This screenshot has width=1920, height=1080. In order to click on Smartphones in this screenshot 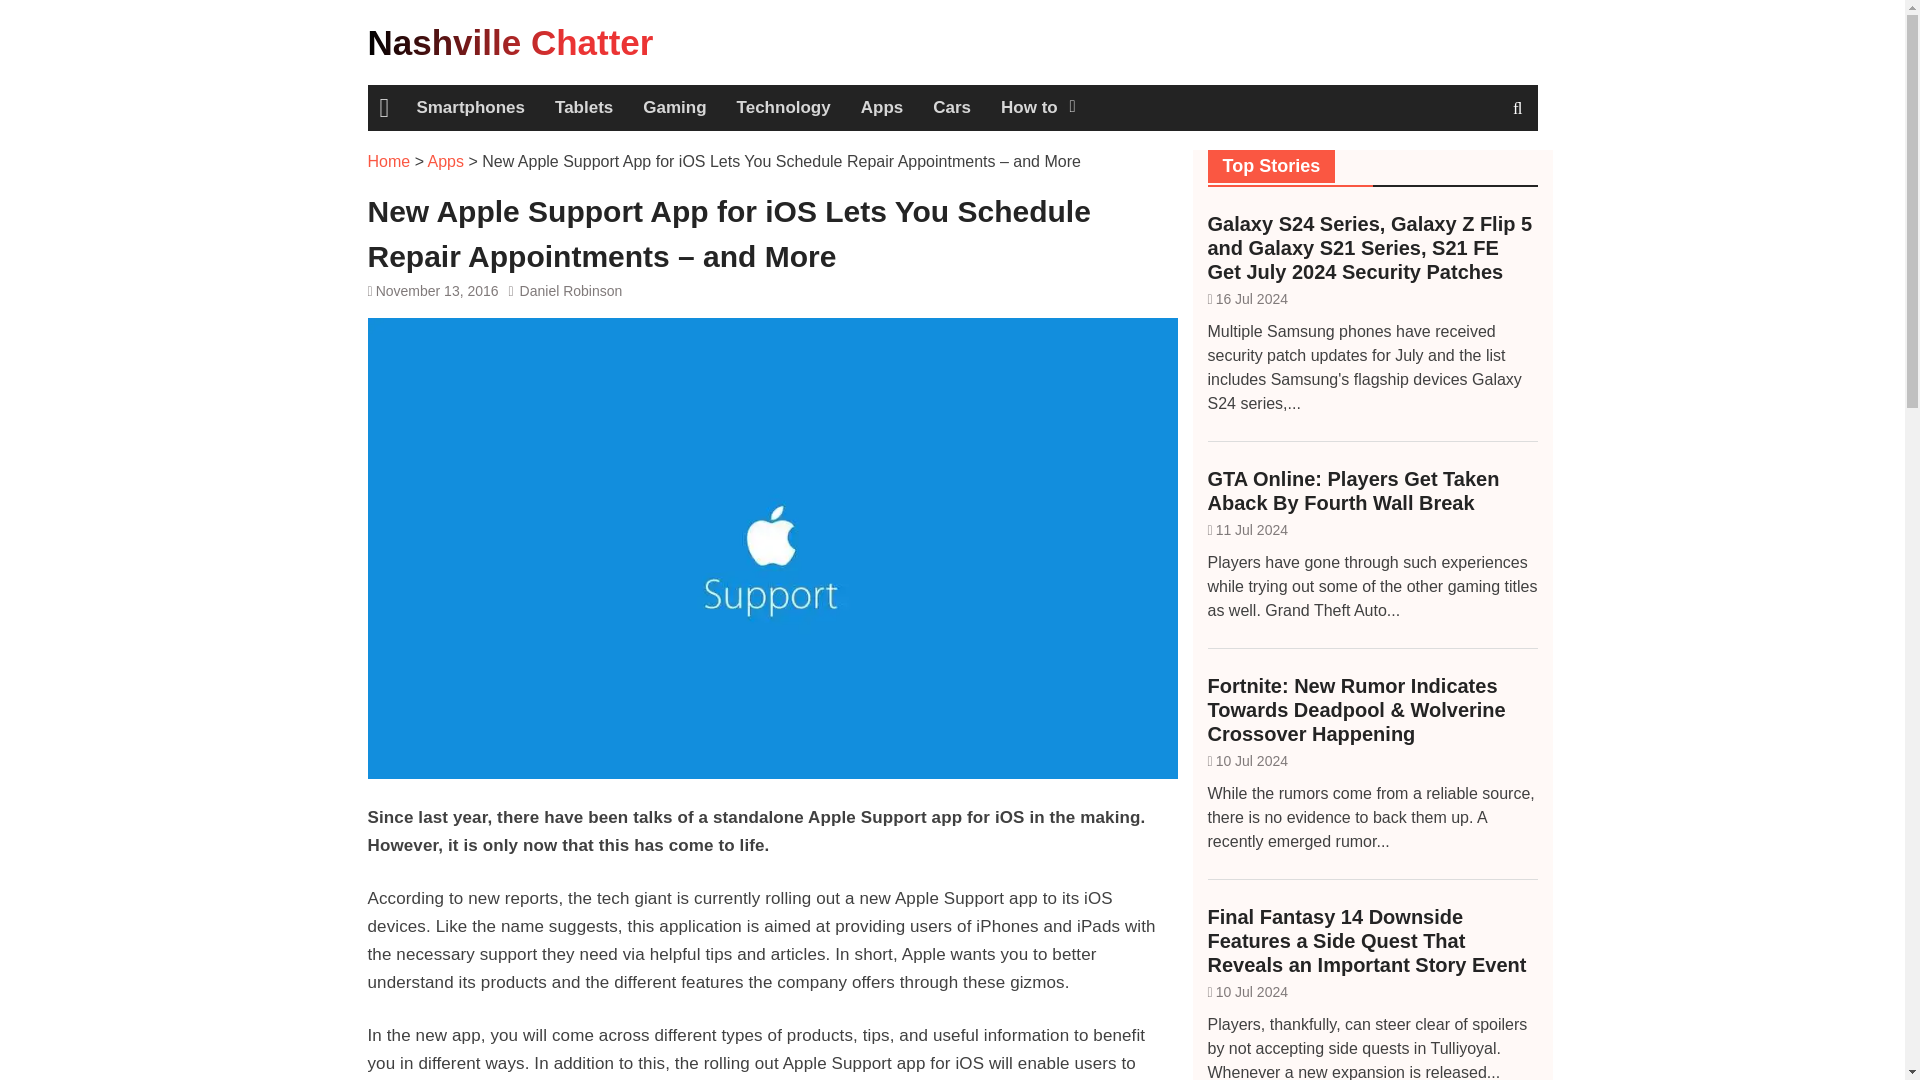, I will do `click(470, 108)`.